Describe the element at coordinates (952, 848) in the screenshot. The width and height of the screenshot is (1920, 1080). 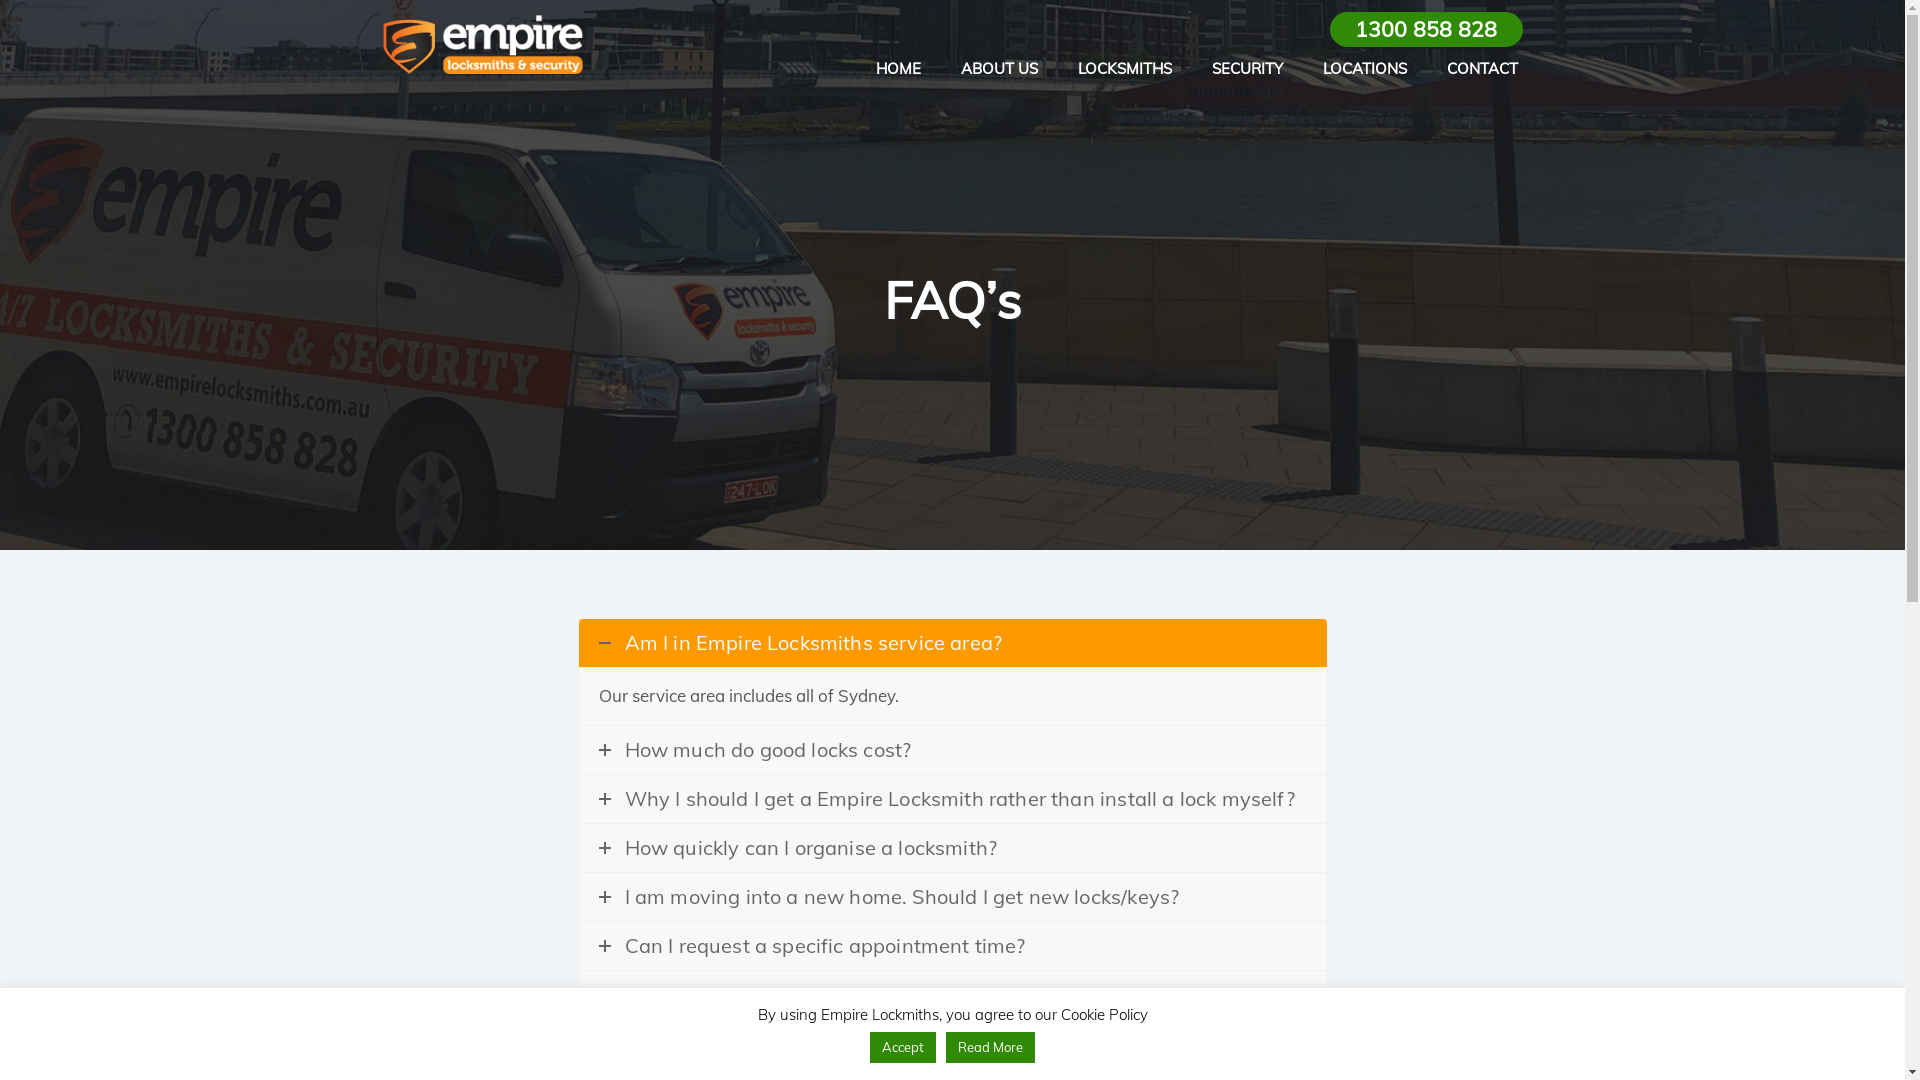
I see `How quickly can I organise a locksmith?` at that location.